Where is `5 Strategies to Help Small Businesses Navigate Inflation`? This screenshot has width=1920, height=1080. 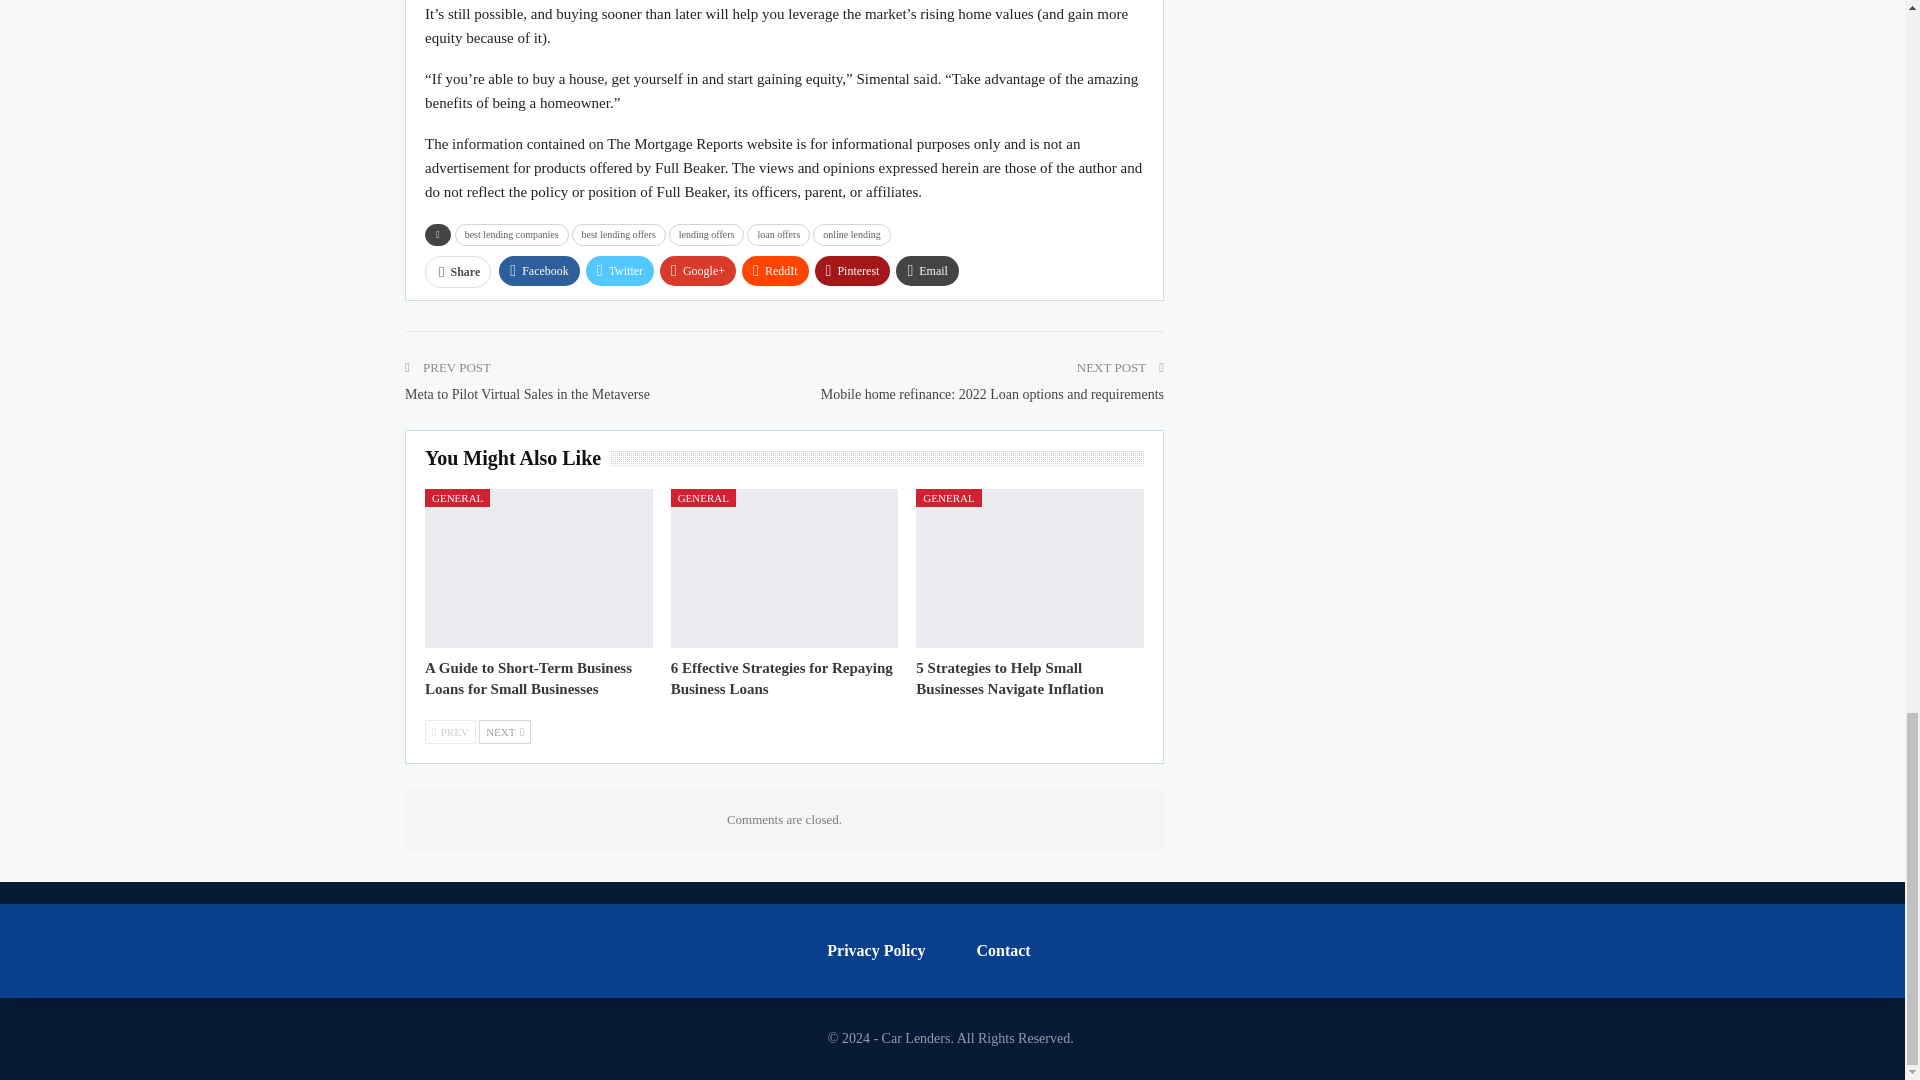 5 Strategies to Help Small Businesses Navigate Inflation is located at coordinates (1010, 678).